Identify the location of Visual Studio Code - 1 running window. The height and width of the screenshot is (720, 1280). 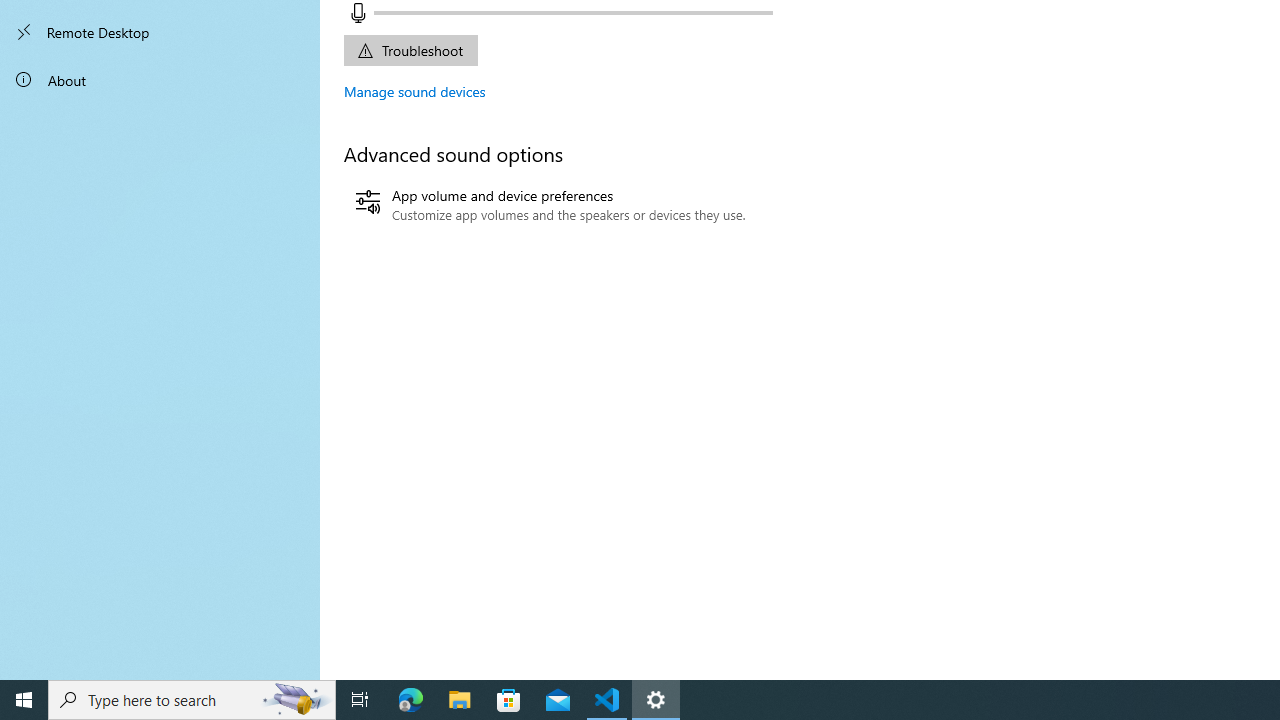
(607, 700).